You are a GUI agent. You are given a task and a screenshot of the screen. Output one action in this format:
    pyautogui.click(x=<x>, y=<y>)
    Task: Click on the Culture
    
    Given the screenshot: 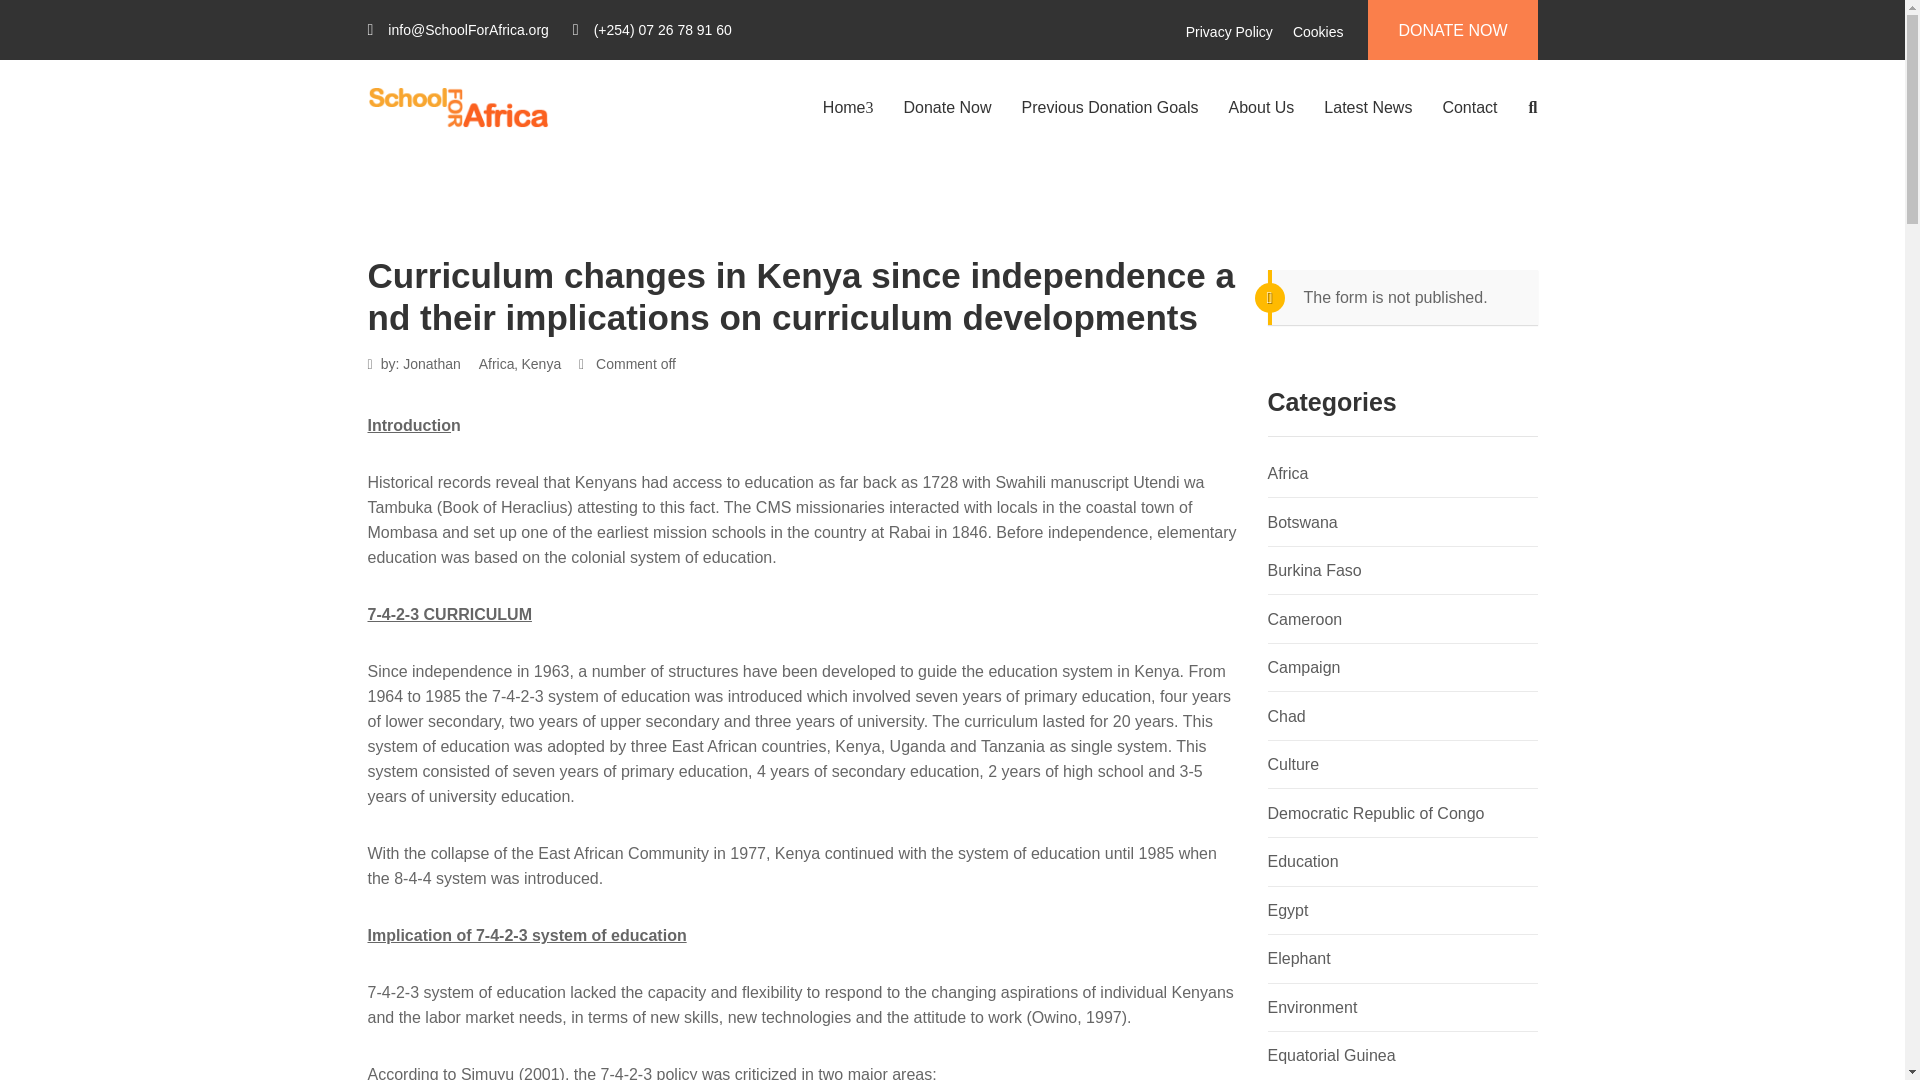 What is the action you would take?
    pyautogui.click(x=1294, y=764)
    